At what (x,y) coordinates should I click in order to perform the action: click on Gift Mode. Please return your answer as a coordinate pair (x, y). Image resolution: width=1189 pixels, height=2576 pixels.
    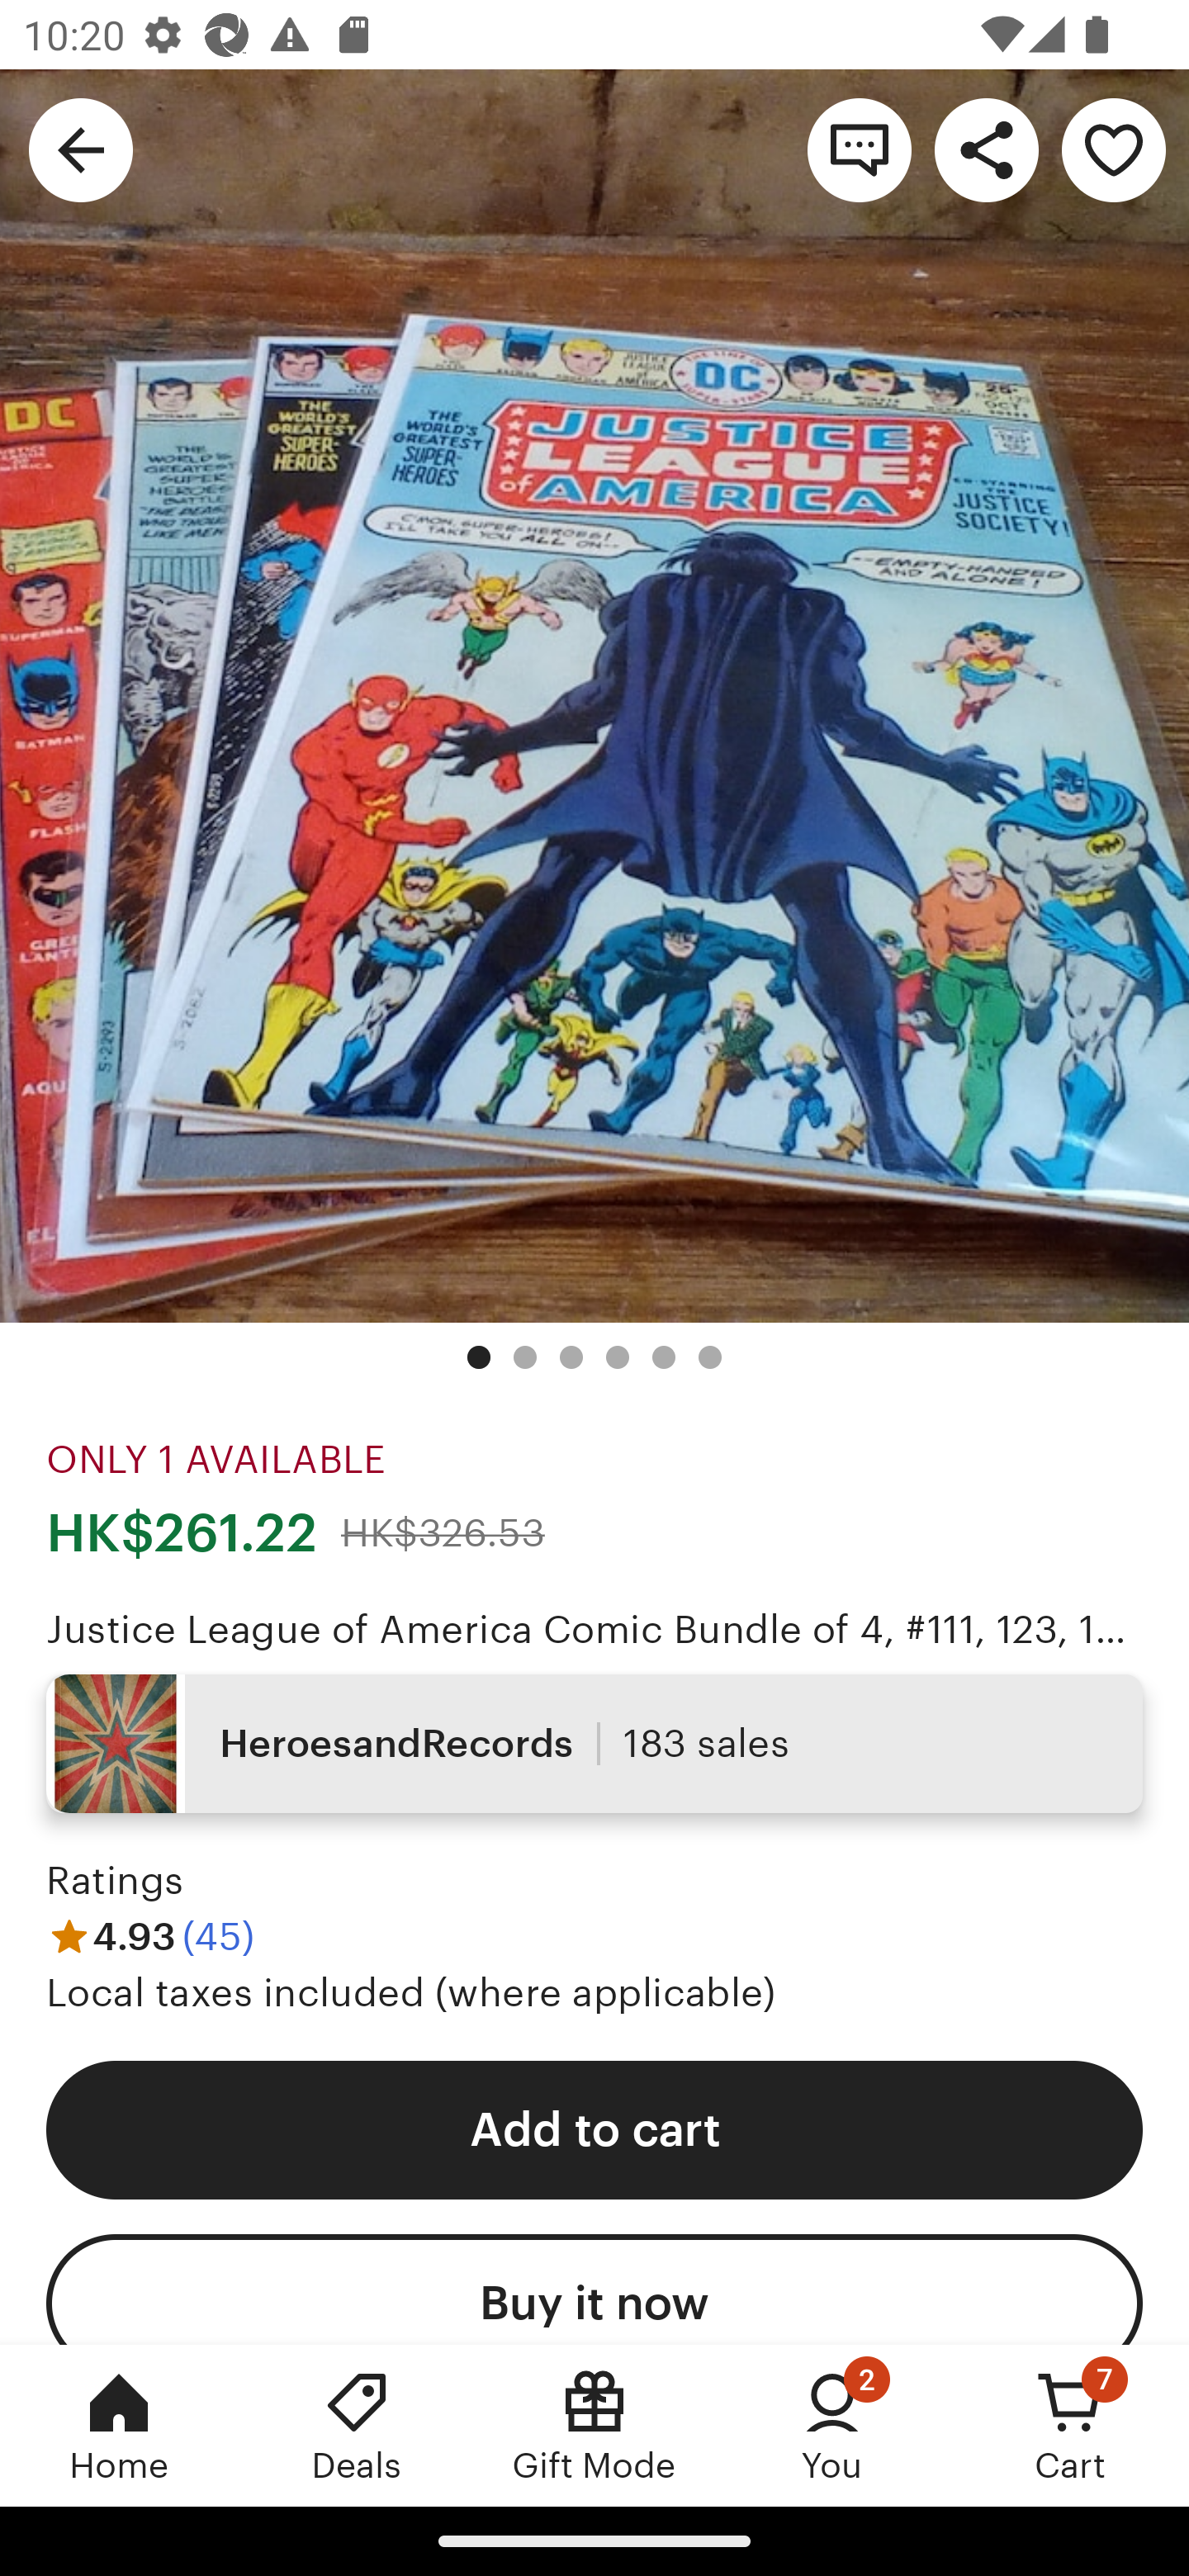
    Looking at the image, I should click on (594, 2425).